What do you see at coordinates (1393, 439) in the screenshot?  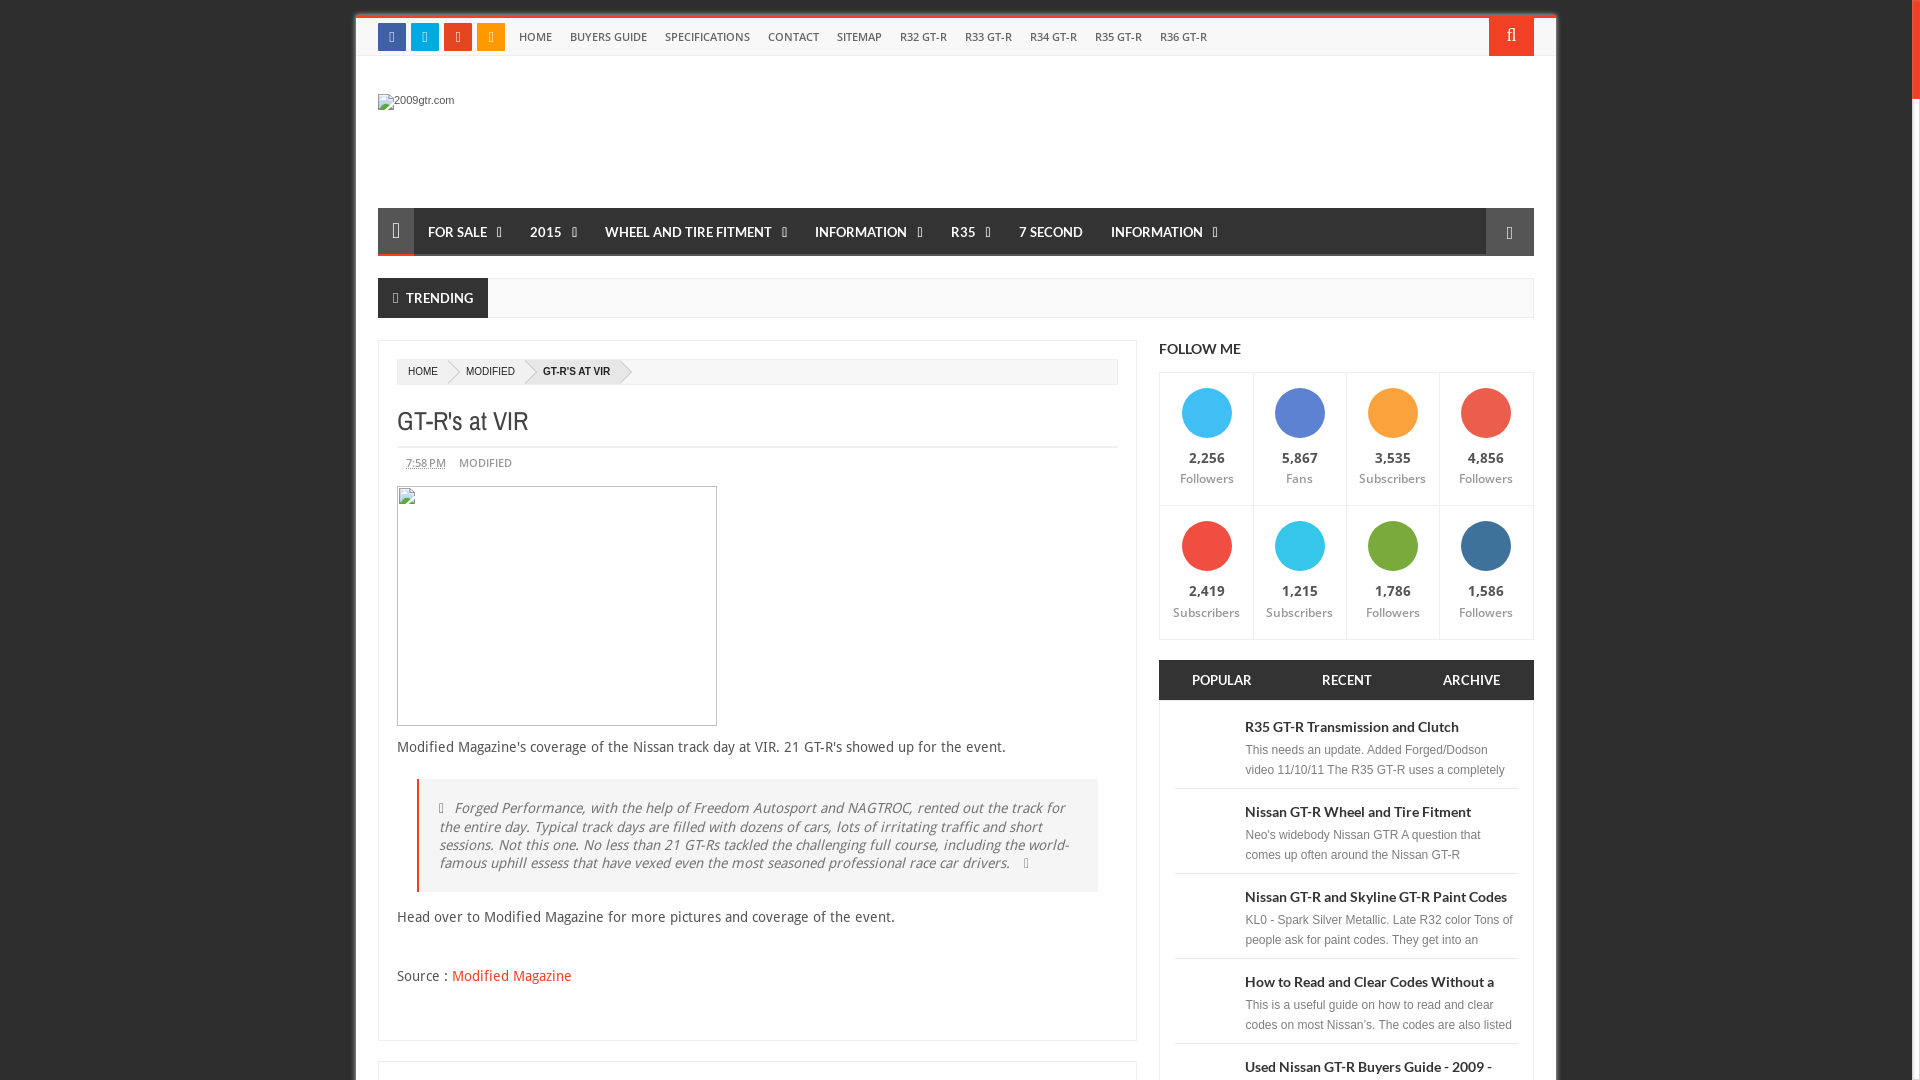 I see `3,535
Subscribers` at bounding box center [1393, 439].